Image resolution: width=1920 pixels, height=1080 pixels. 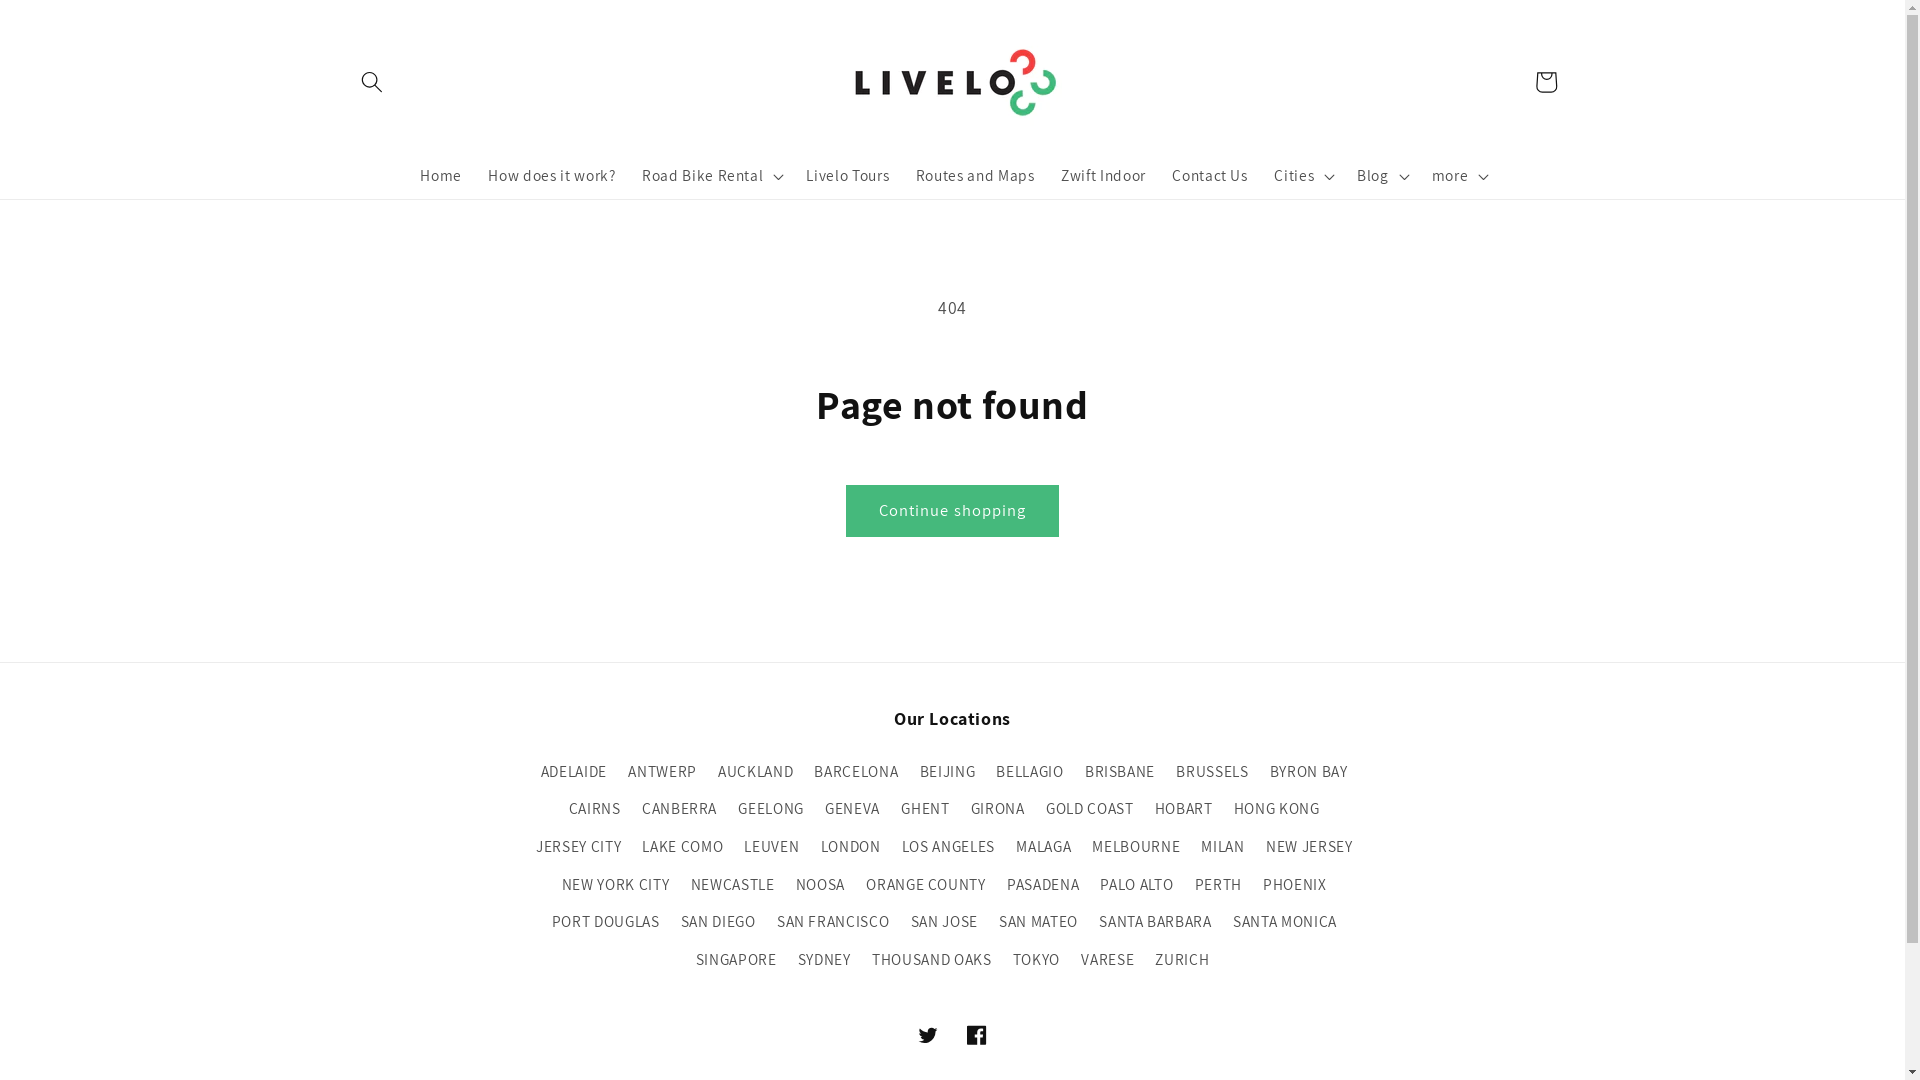 I want to click on HONG KONG, so click(x=1277, y=809).